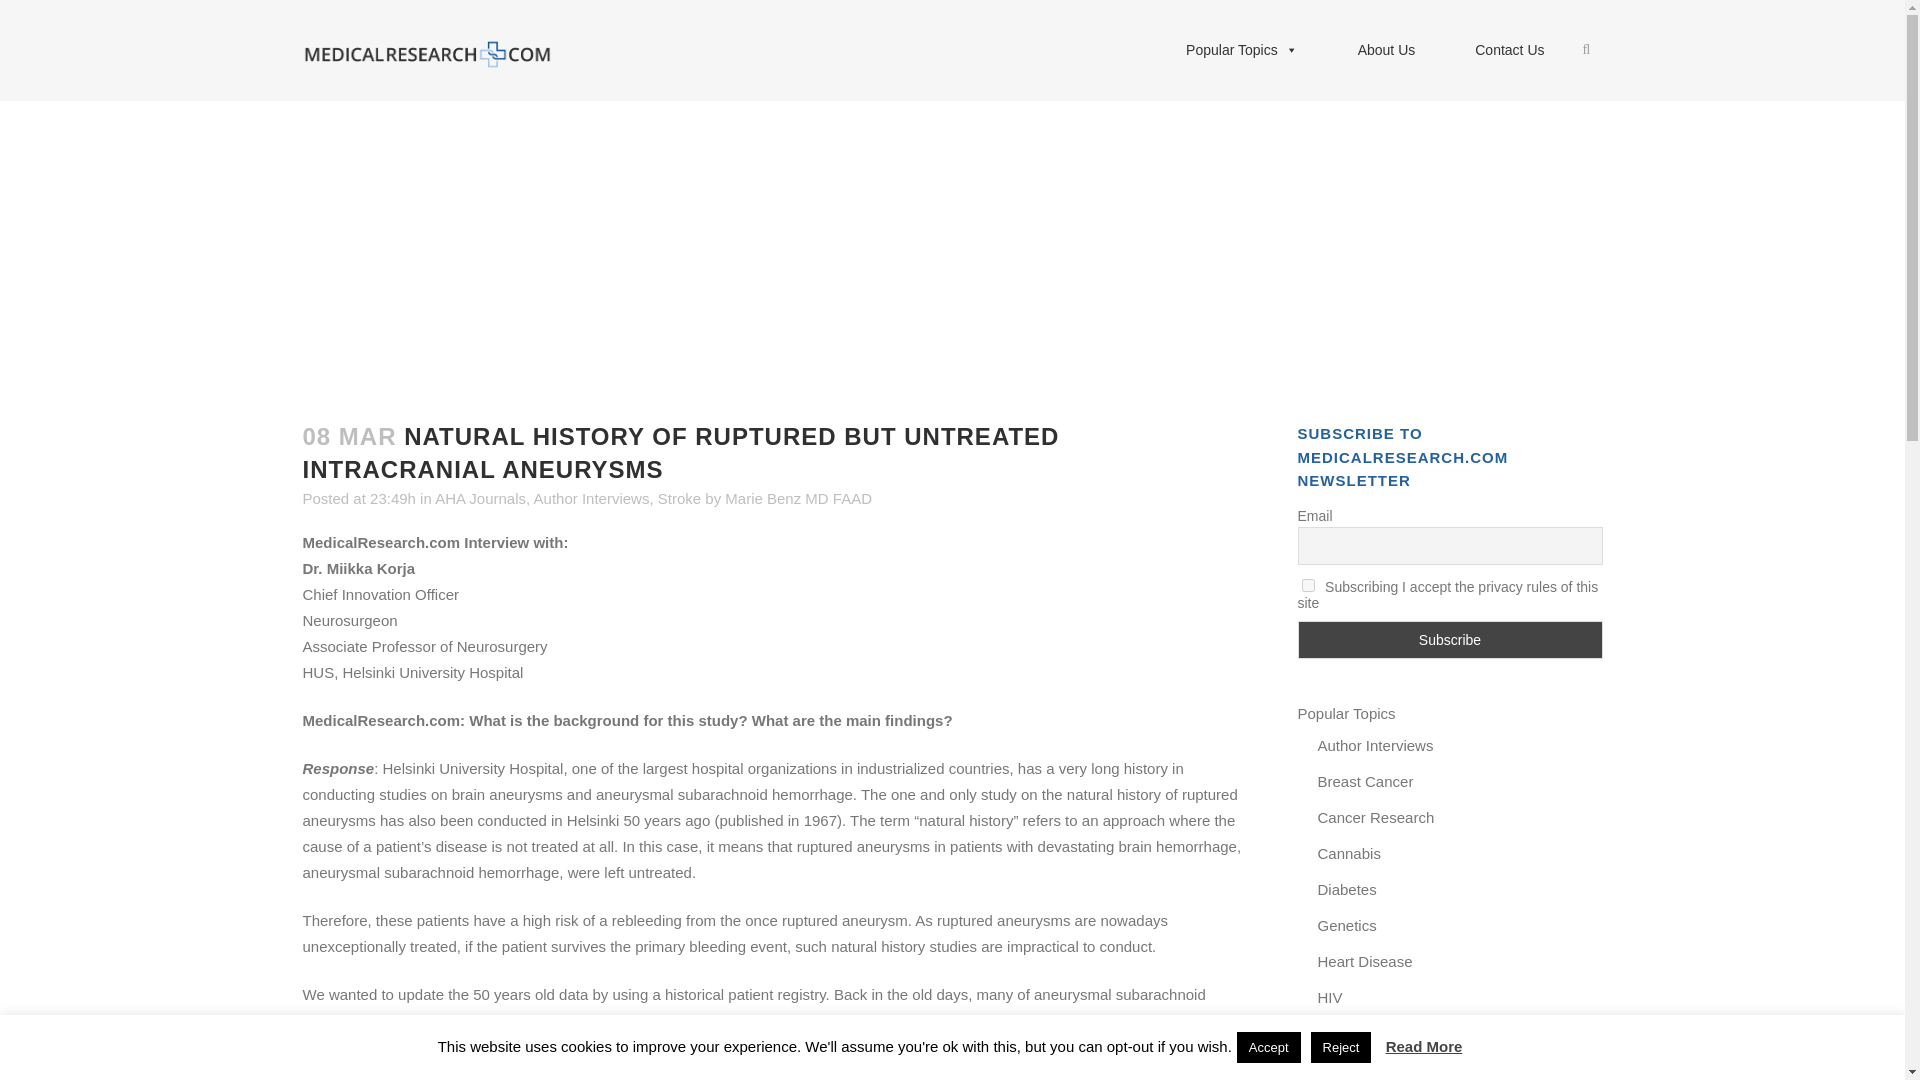 This screenshot has width=1920, height=1080. I want to click on on, so click(1308, 584).